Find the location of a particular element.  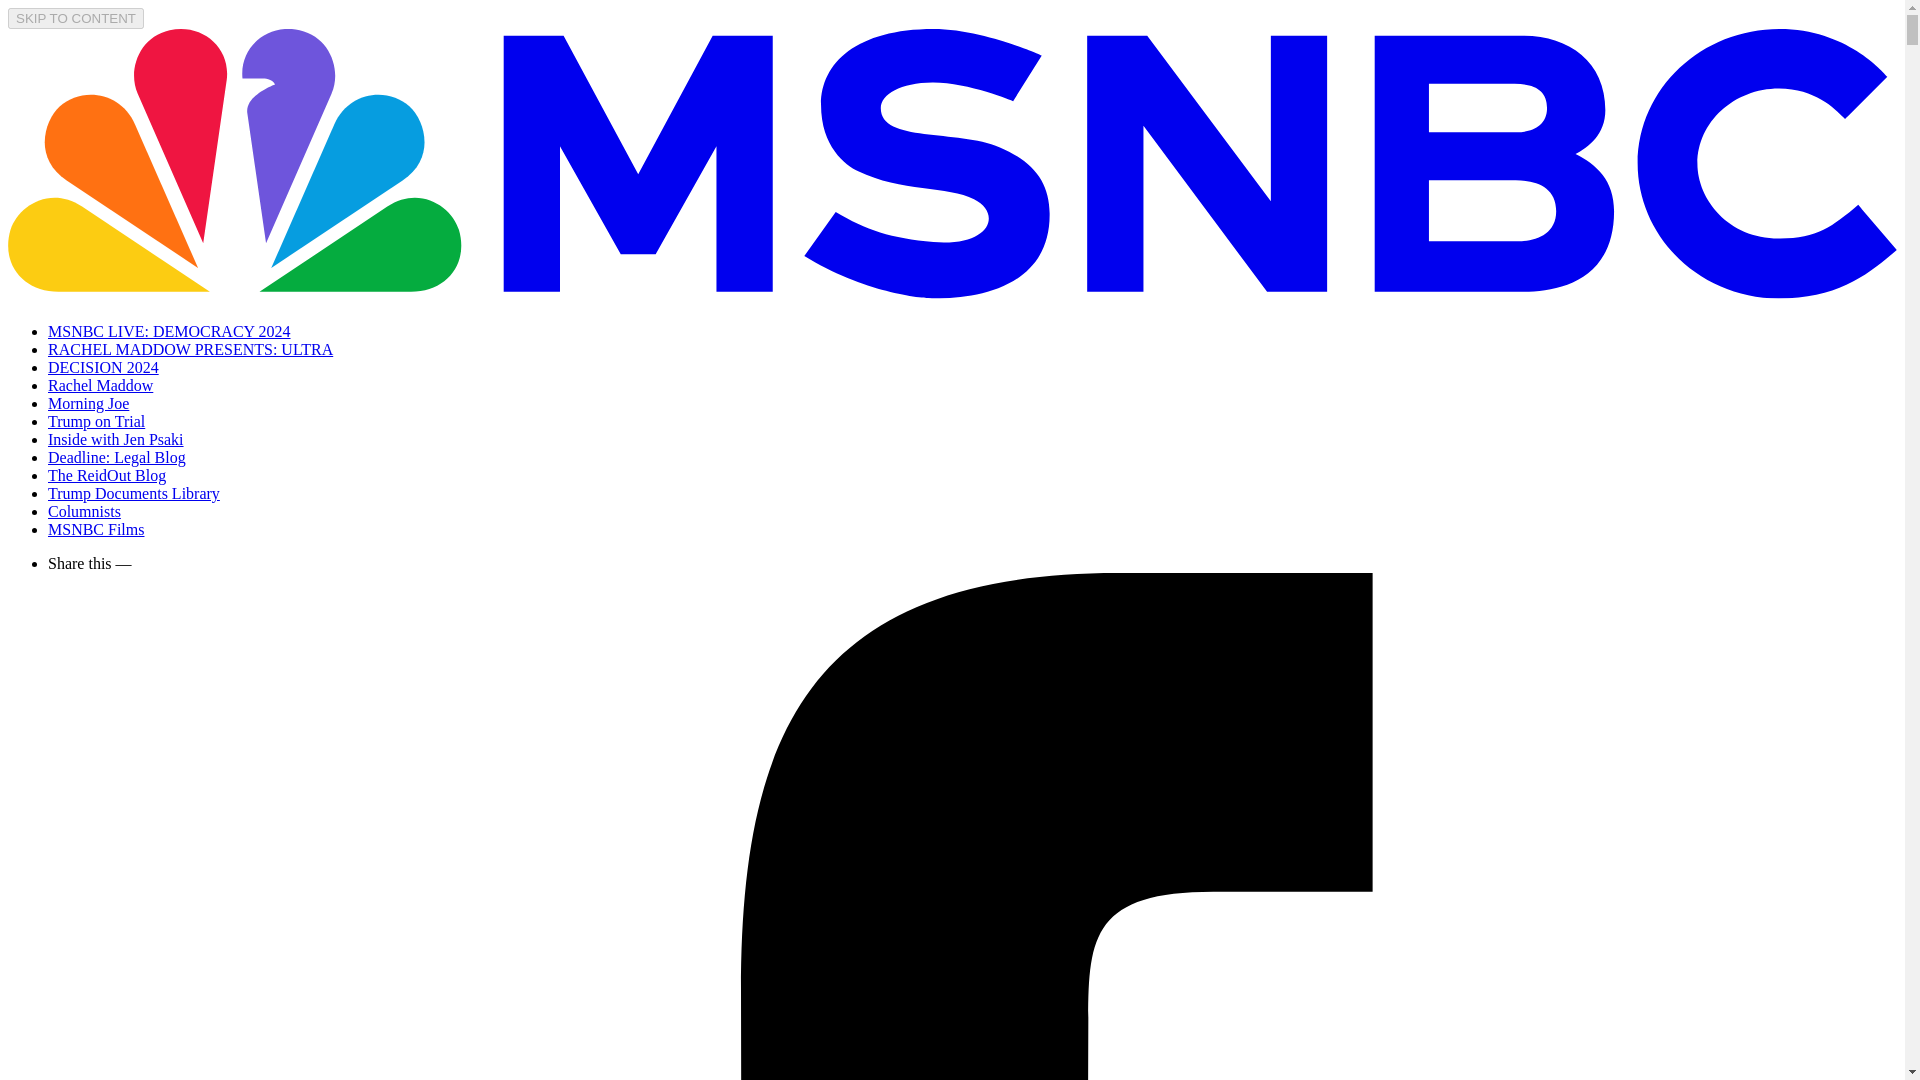

MSNBC LIVE: DEMOCRACY 2024 is located at coordinates (170, 331).